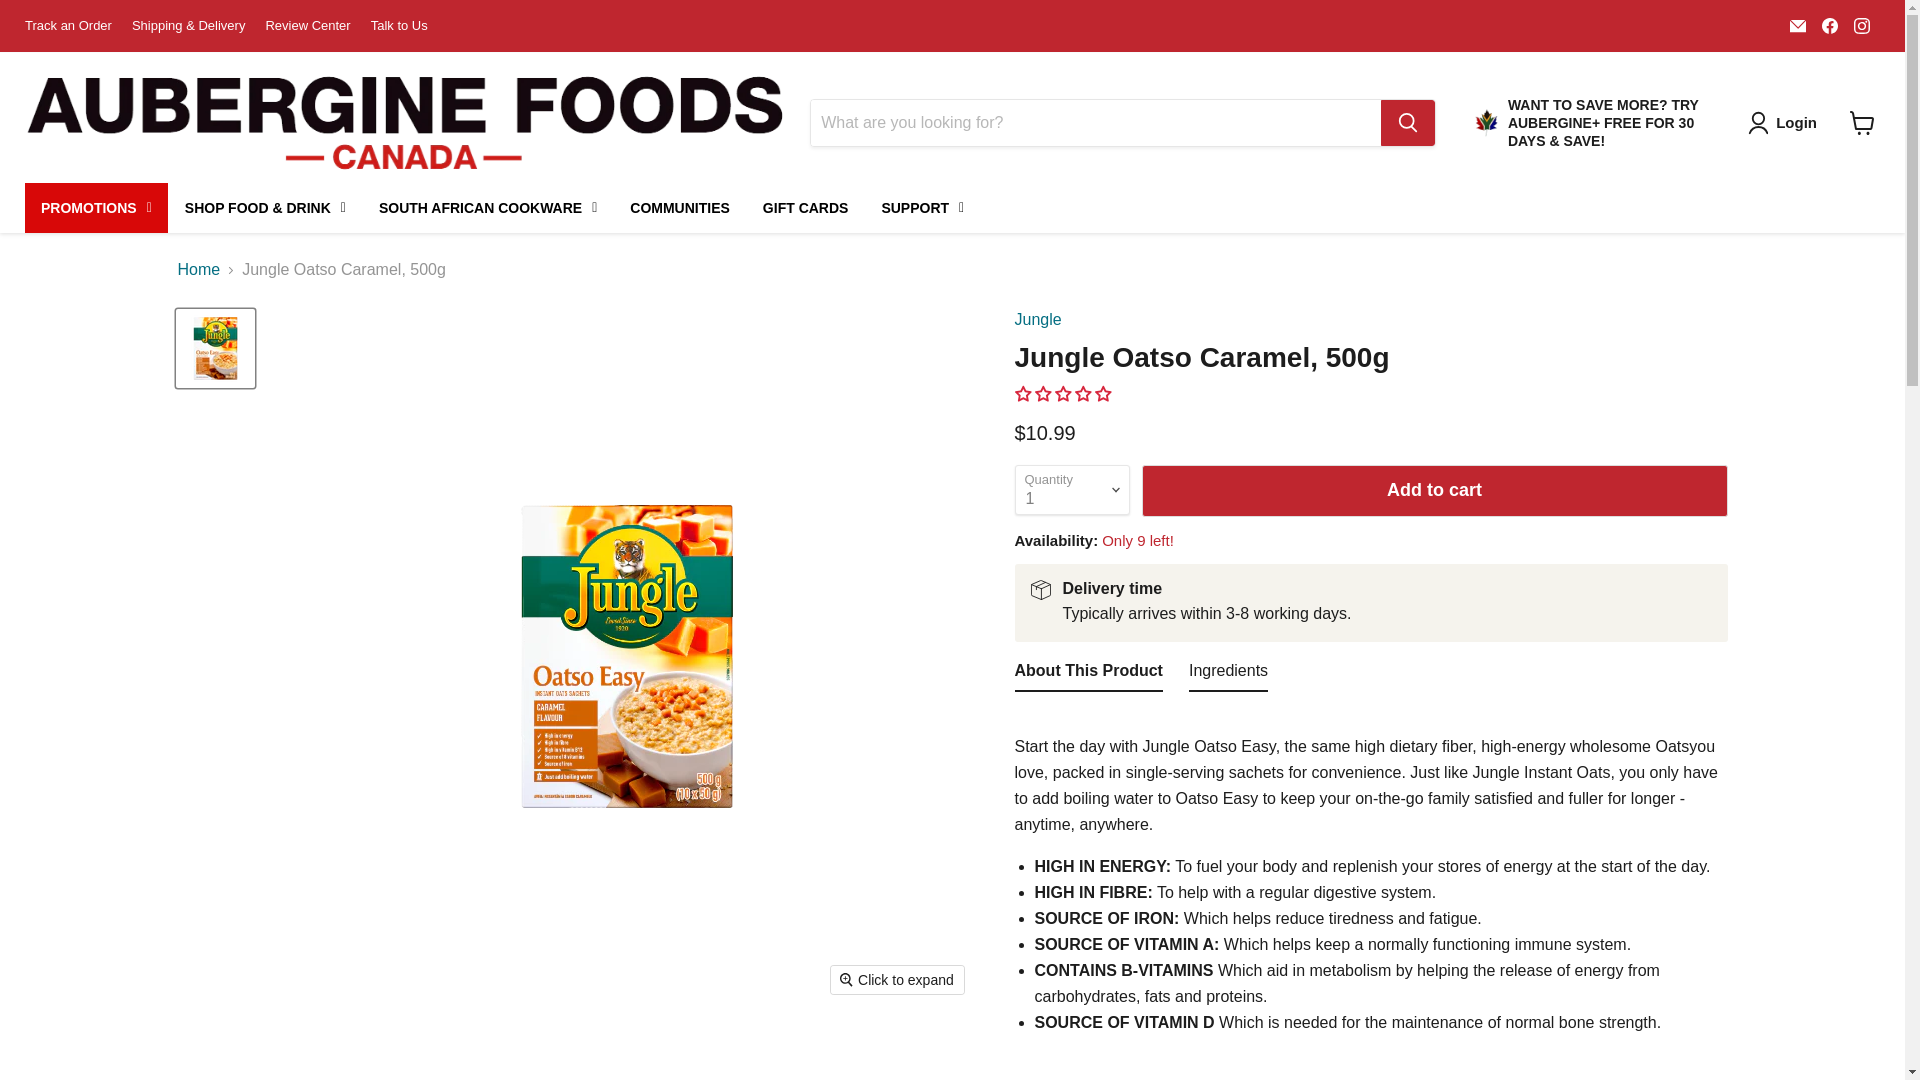  Describe the element at coordinates (68, 26) in the screenshot. I see `Track an Order` at that location.